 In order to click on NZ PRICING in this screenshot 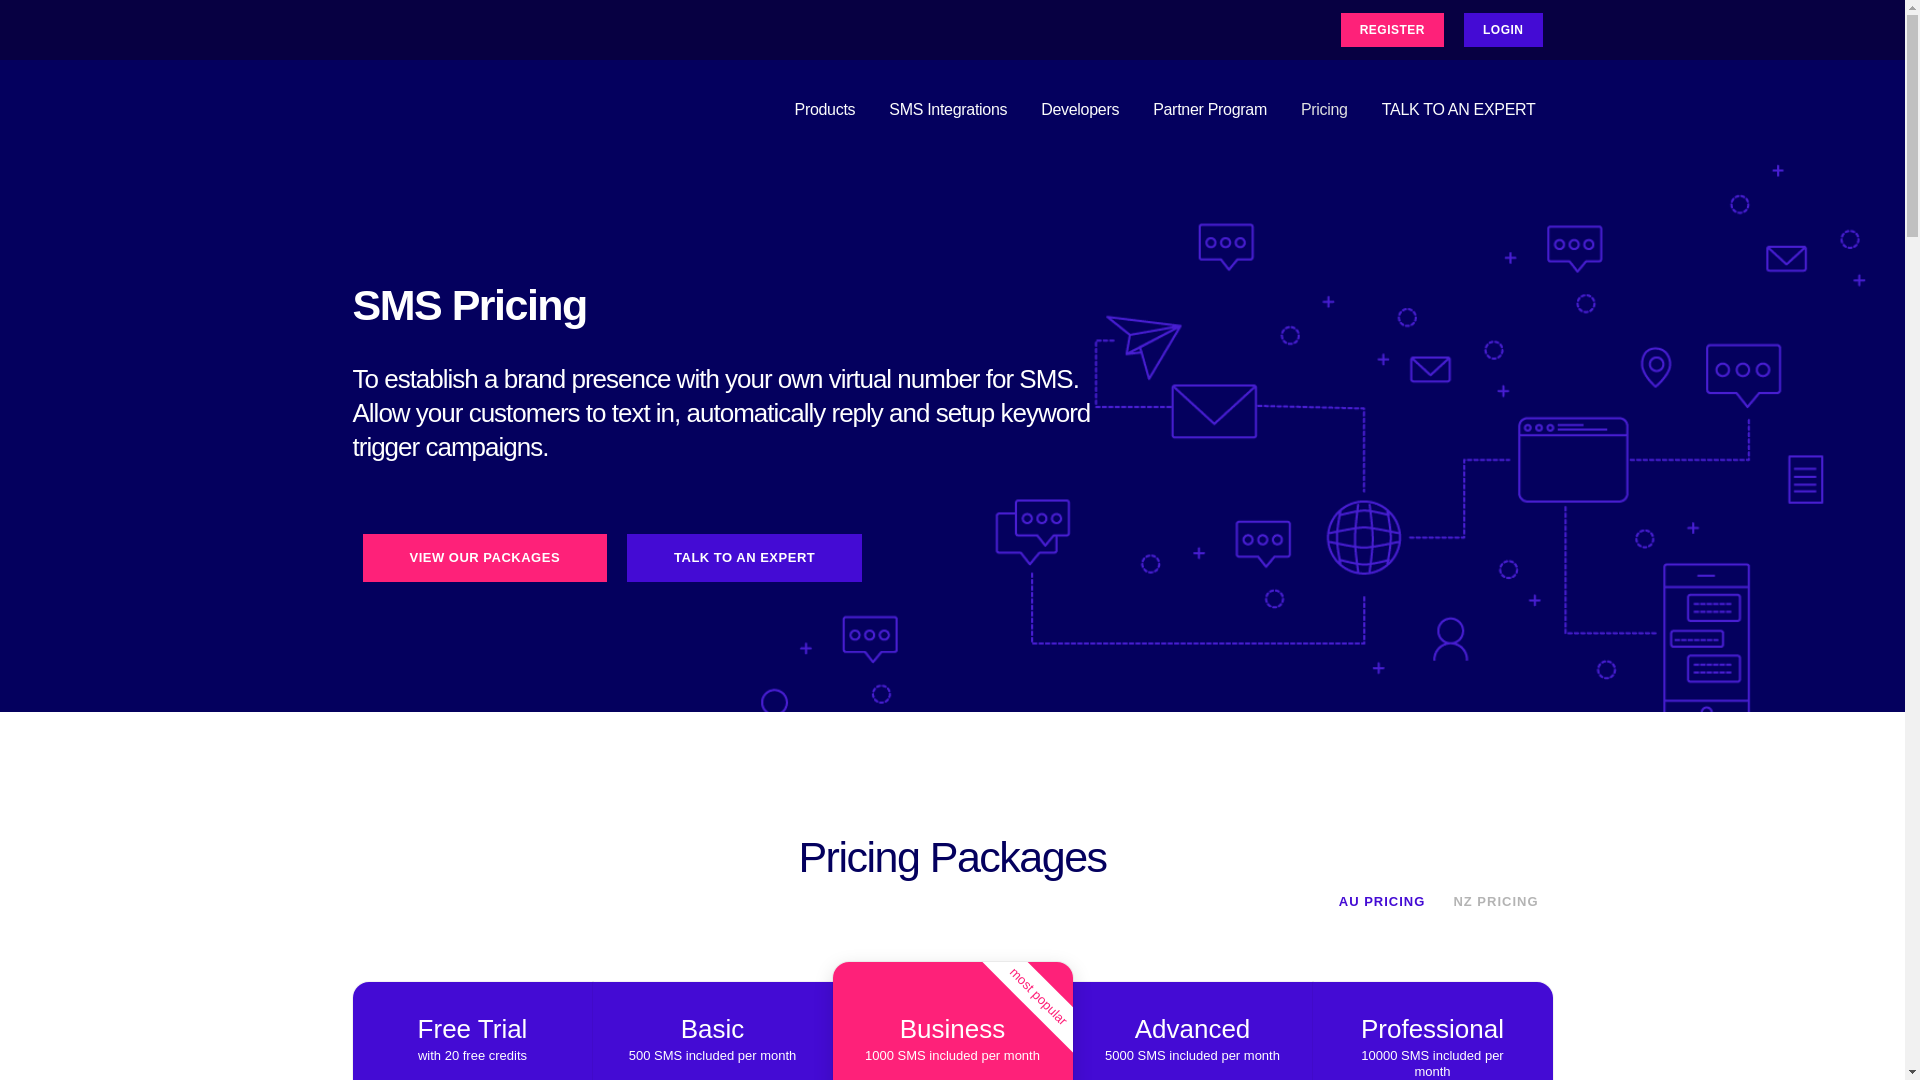, I will do `click(1496, 902)`.